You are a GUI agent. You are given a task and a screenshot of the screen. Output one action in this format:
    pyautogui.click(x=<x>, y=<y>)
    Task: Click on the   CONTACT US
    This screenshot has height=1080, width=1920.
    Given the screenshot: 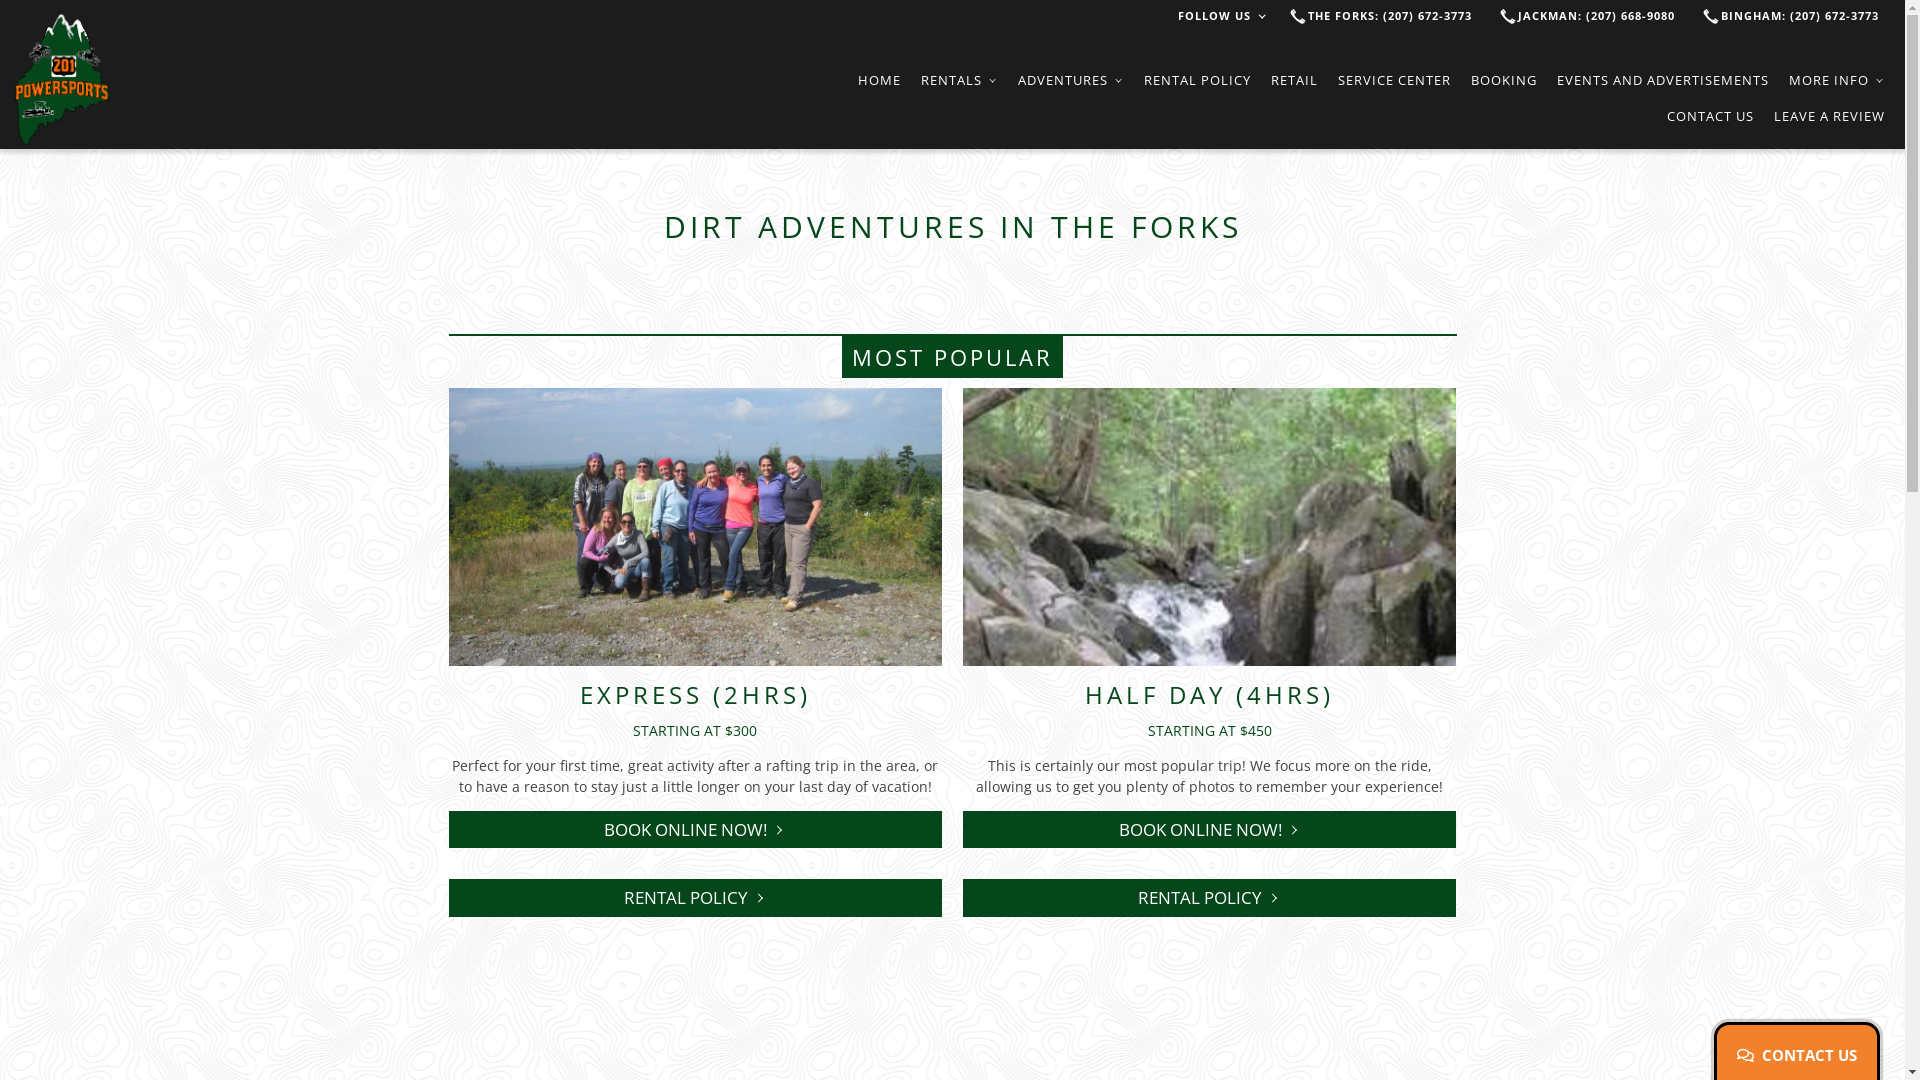 What is the action you would take?
    pyautogui.click(x=1797, y=1057)
    